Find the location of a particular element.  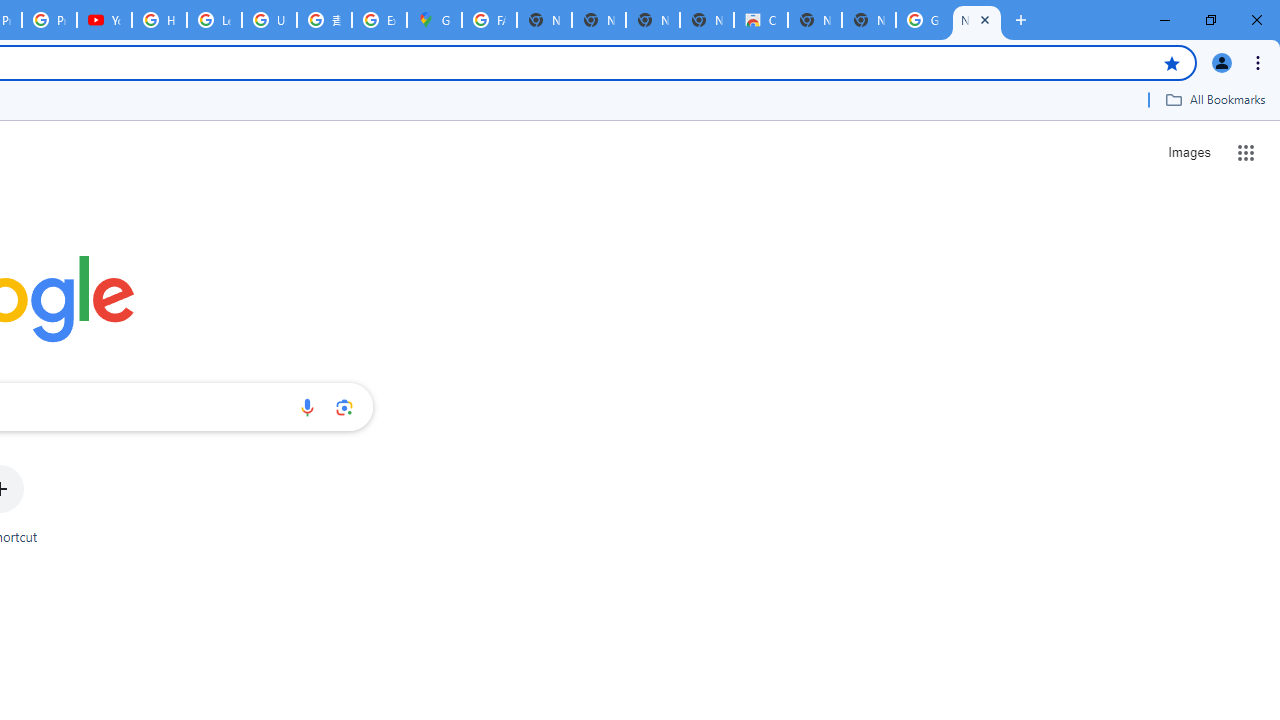

New Tab is located at coordinates (868, 20).